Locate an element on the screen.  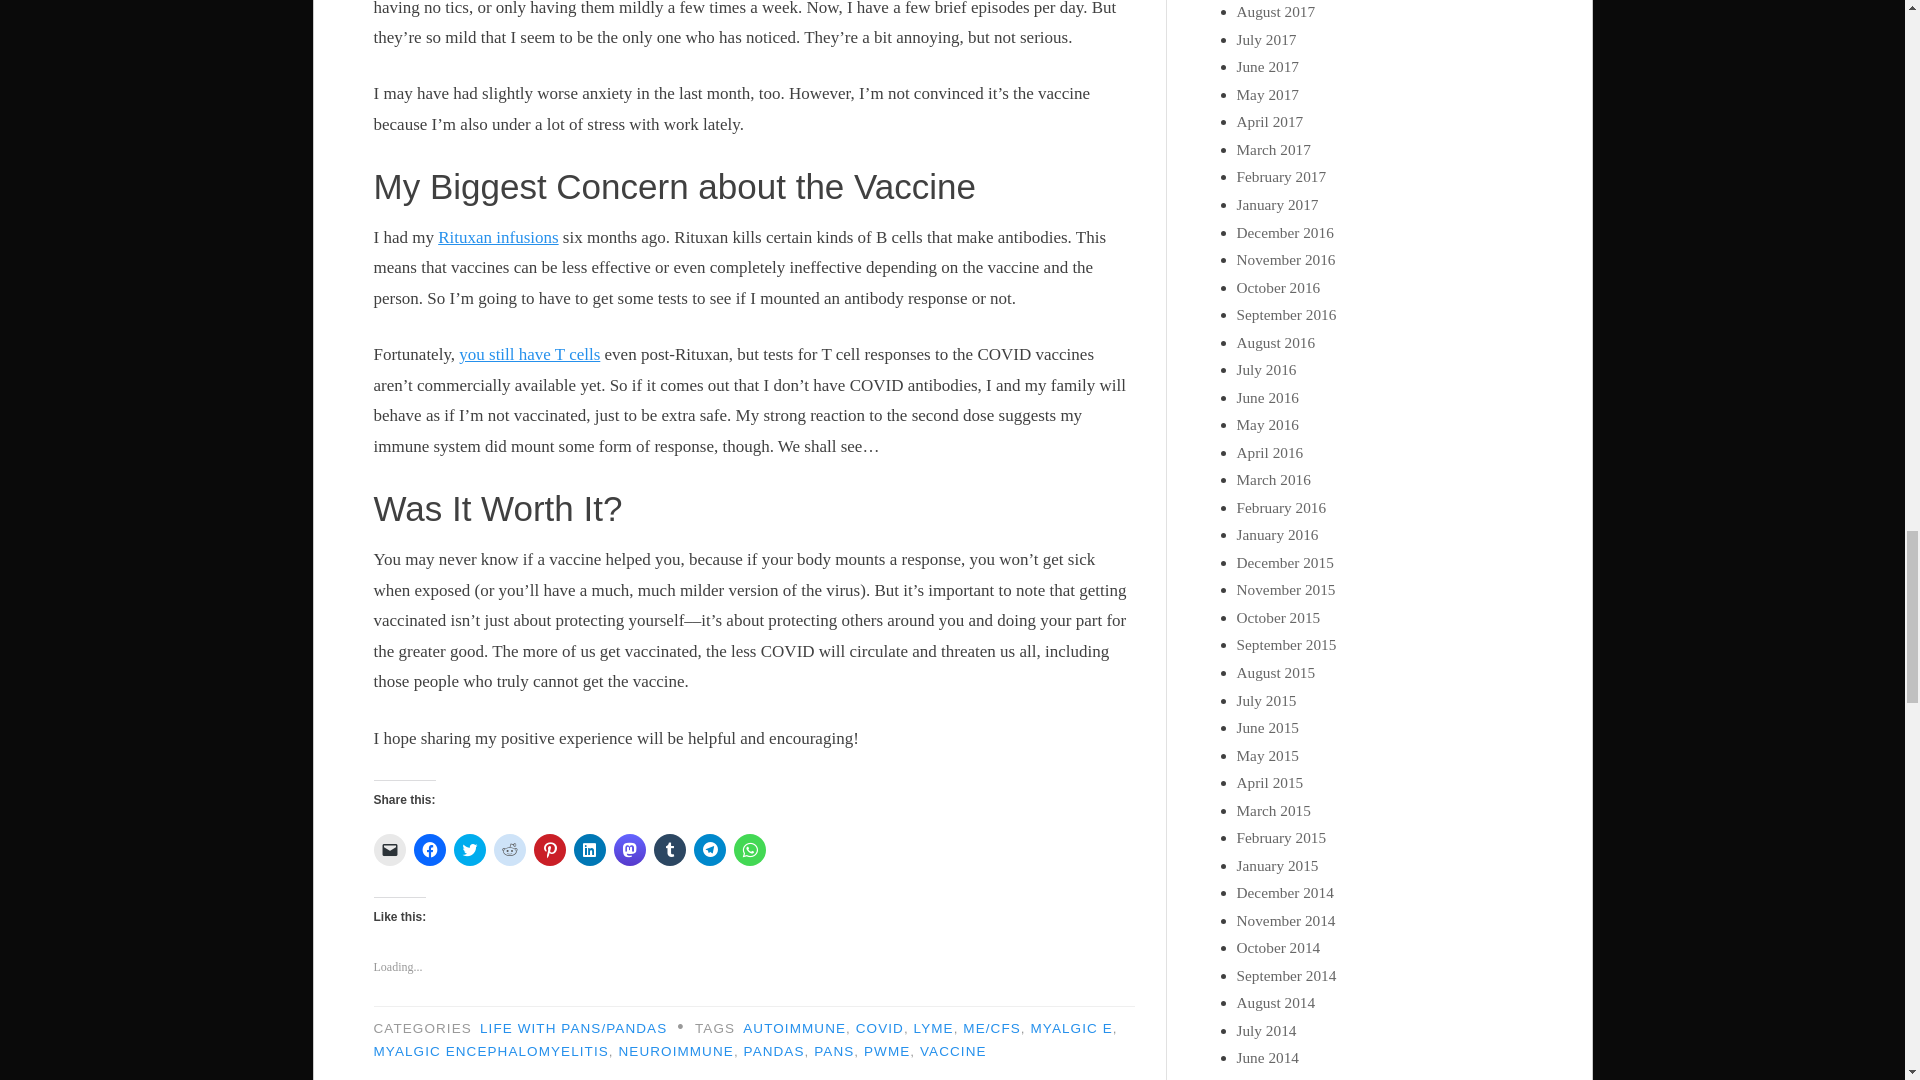
Click to share on Mastodon is located at coordinates (630, 850).